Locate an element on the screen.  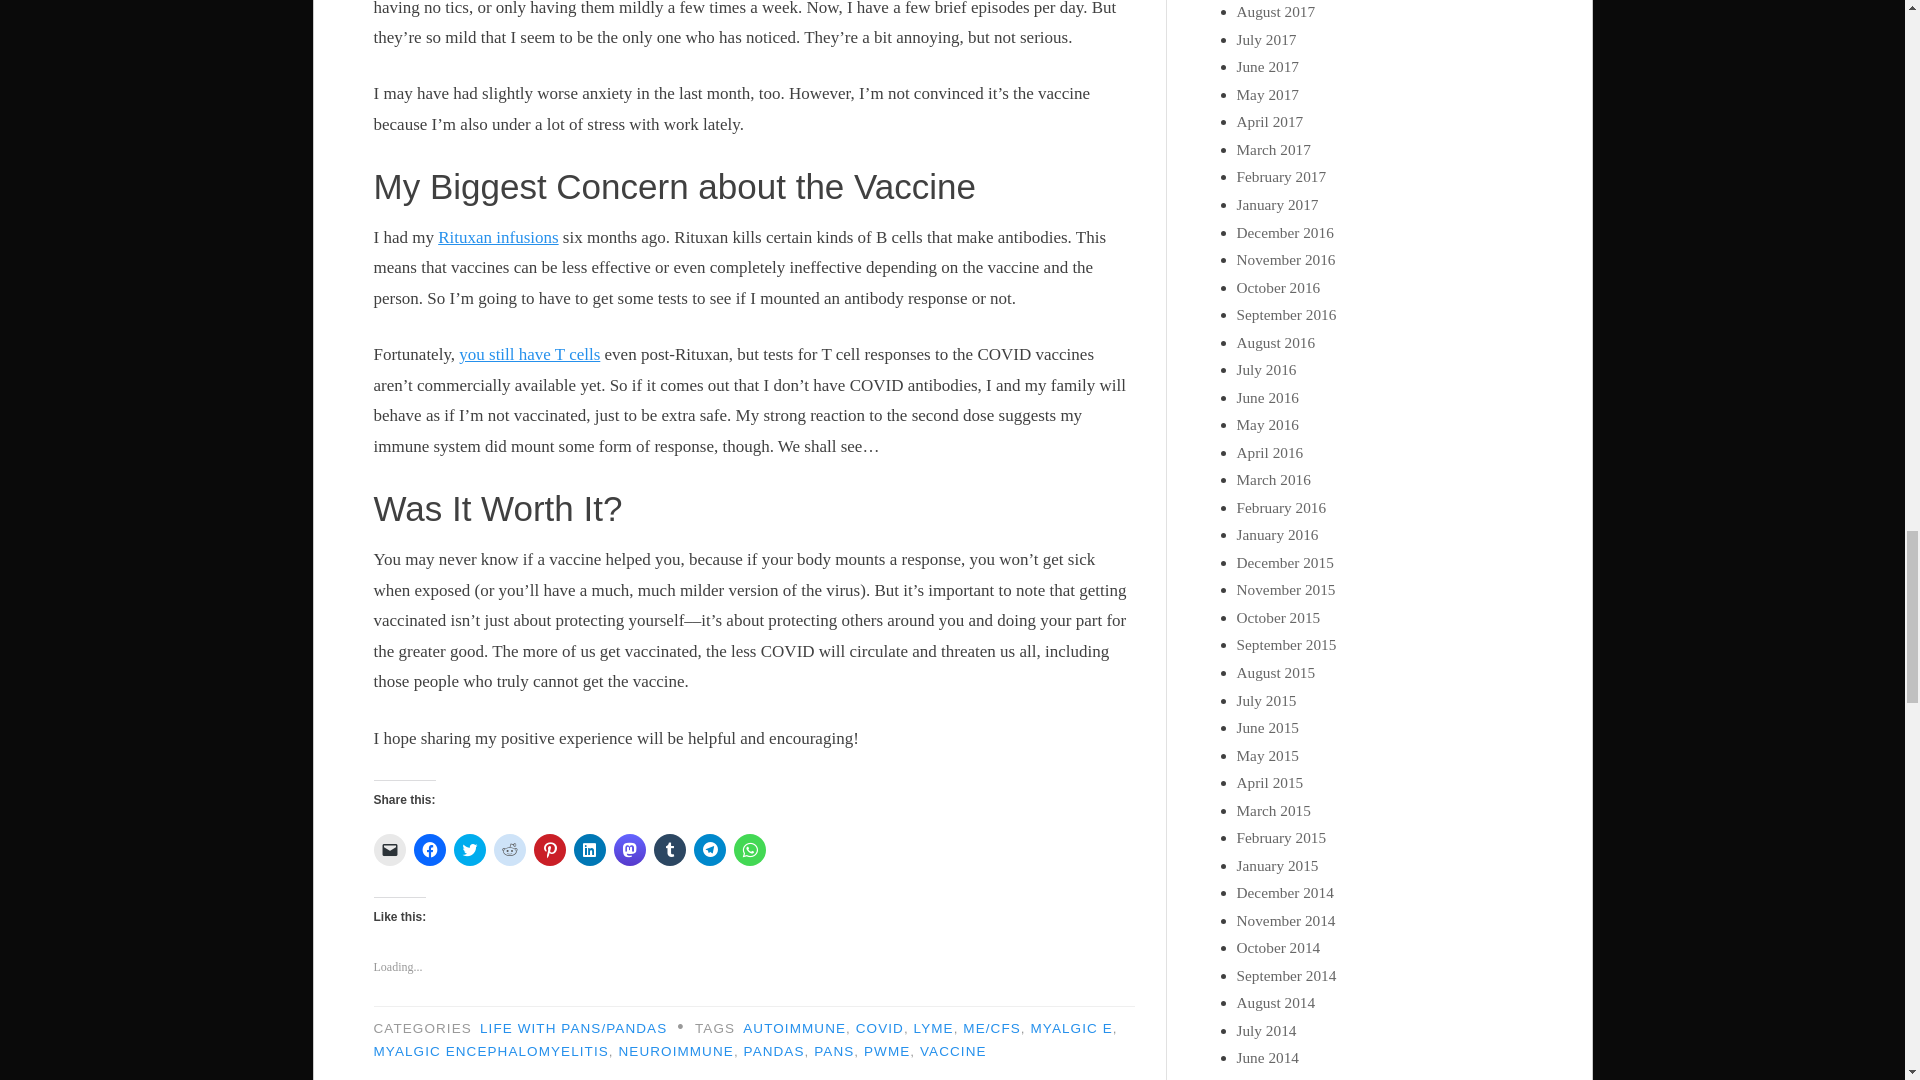
Click to share on Mastodon is located at coordinates (630, 850).